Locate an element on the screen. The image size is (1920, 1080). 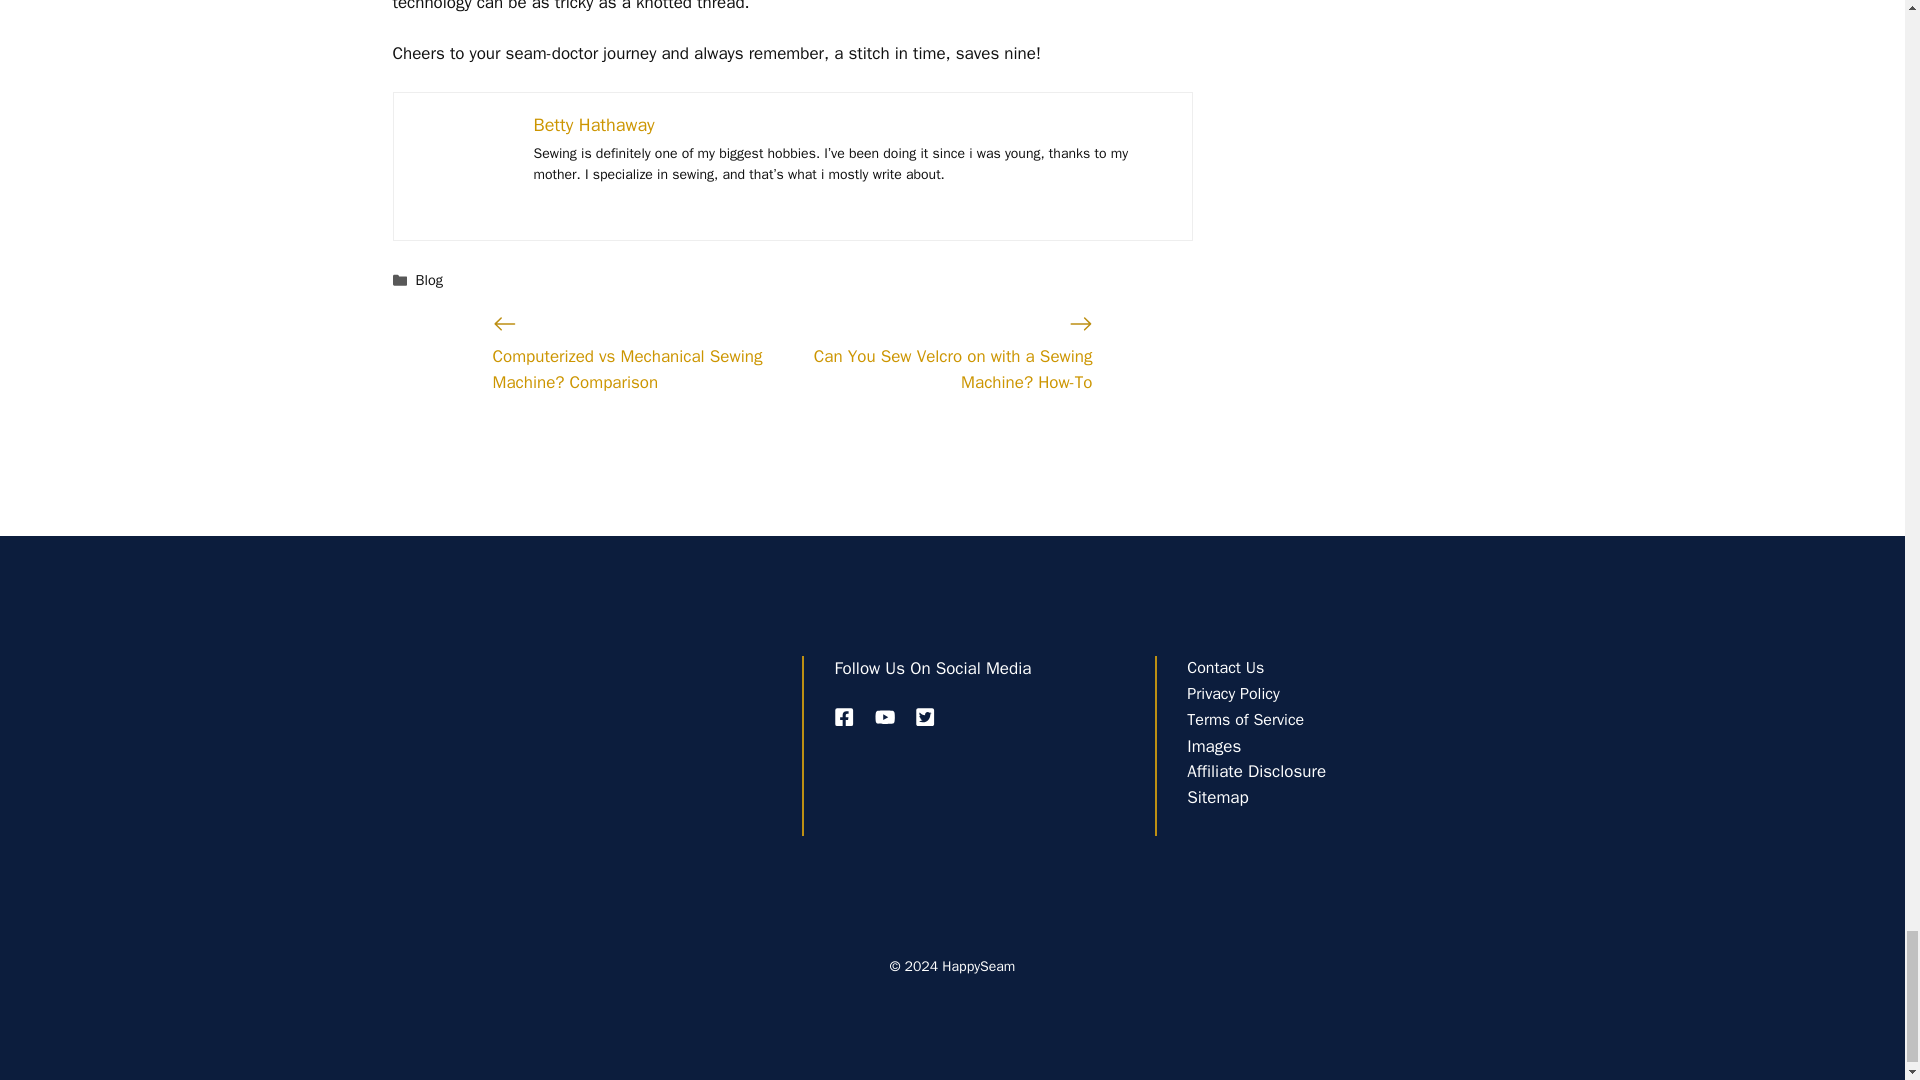
Affiliate Disclosure is located at coordinates (1256, 771).